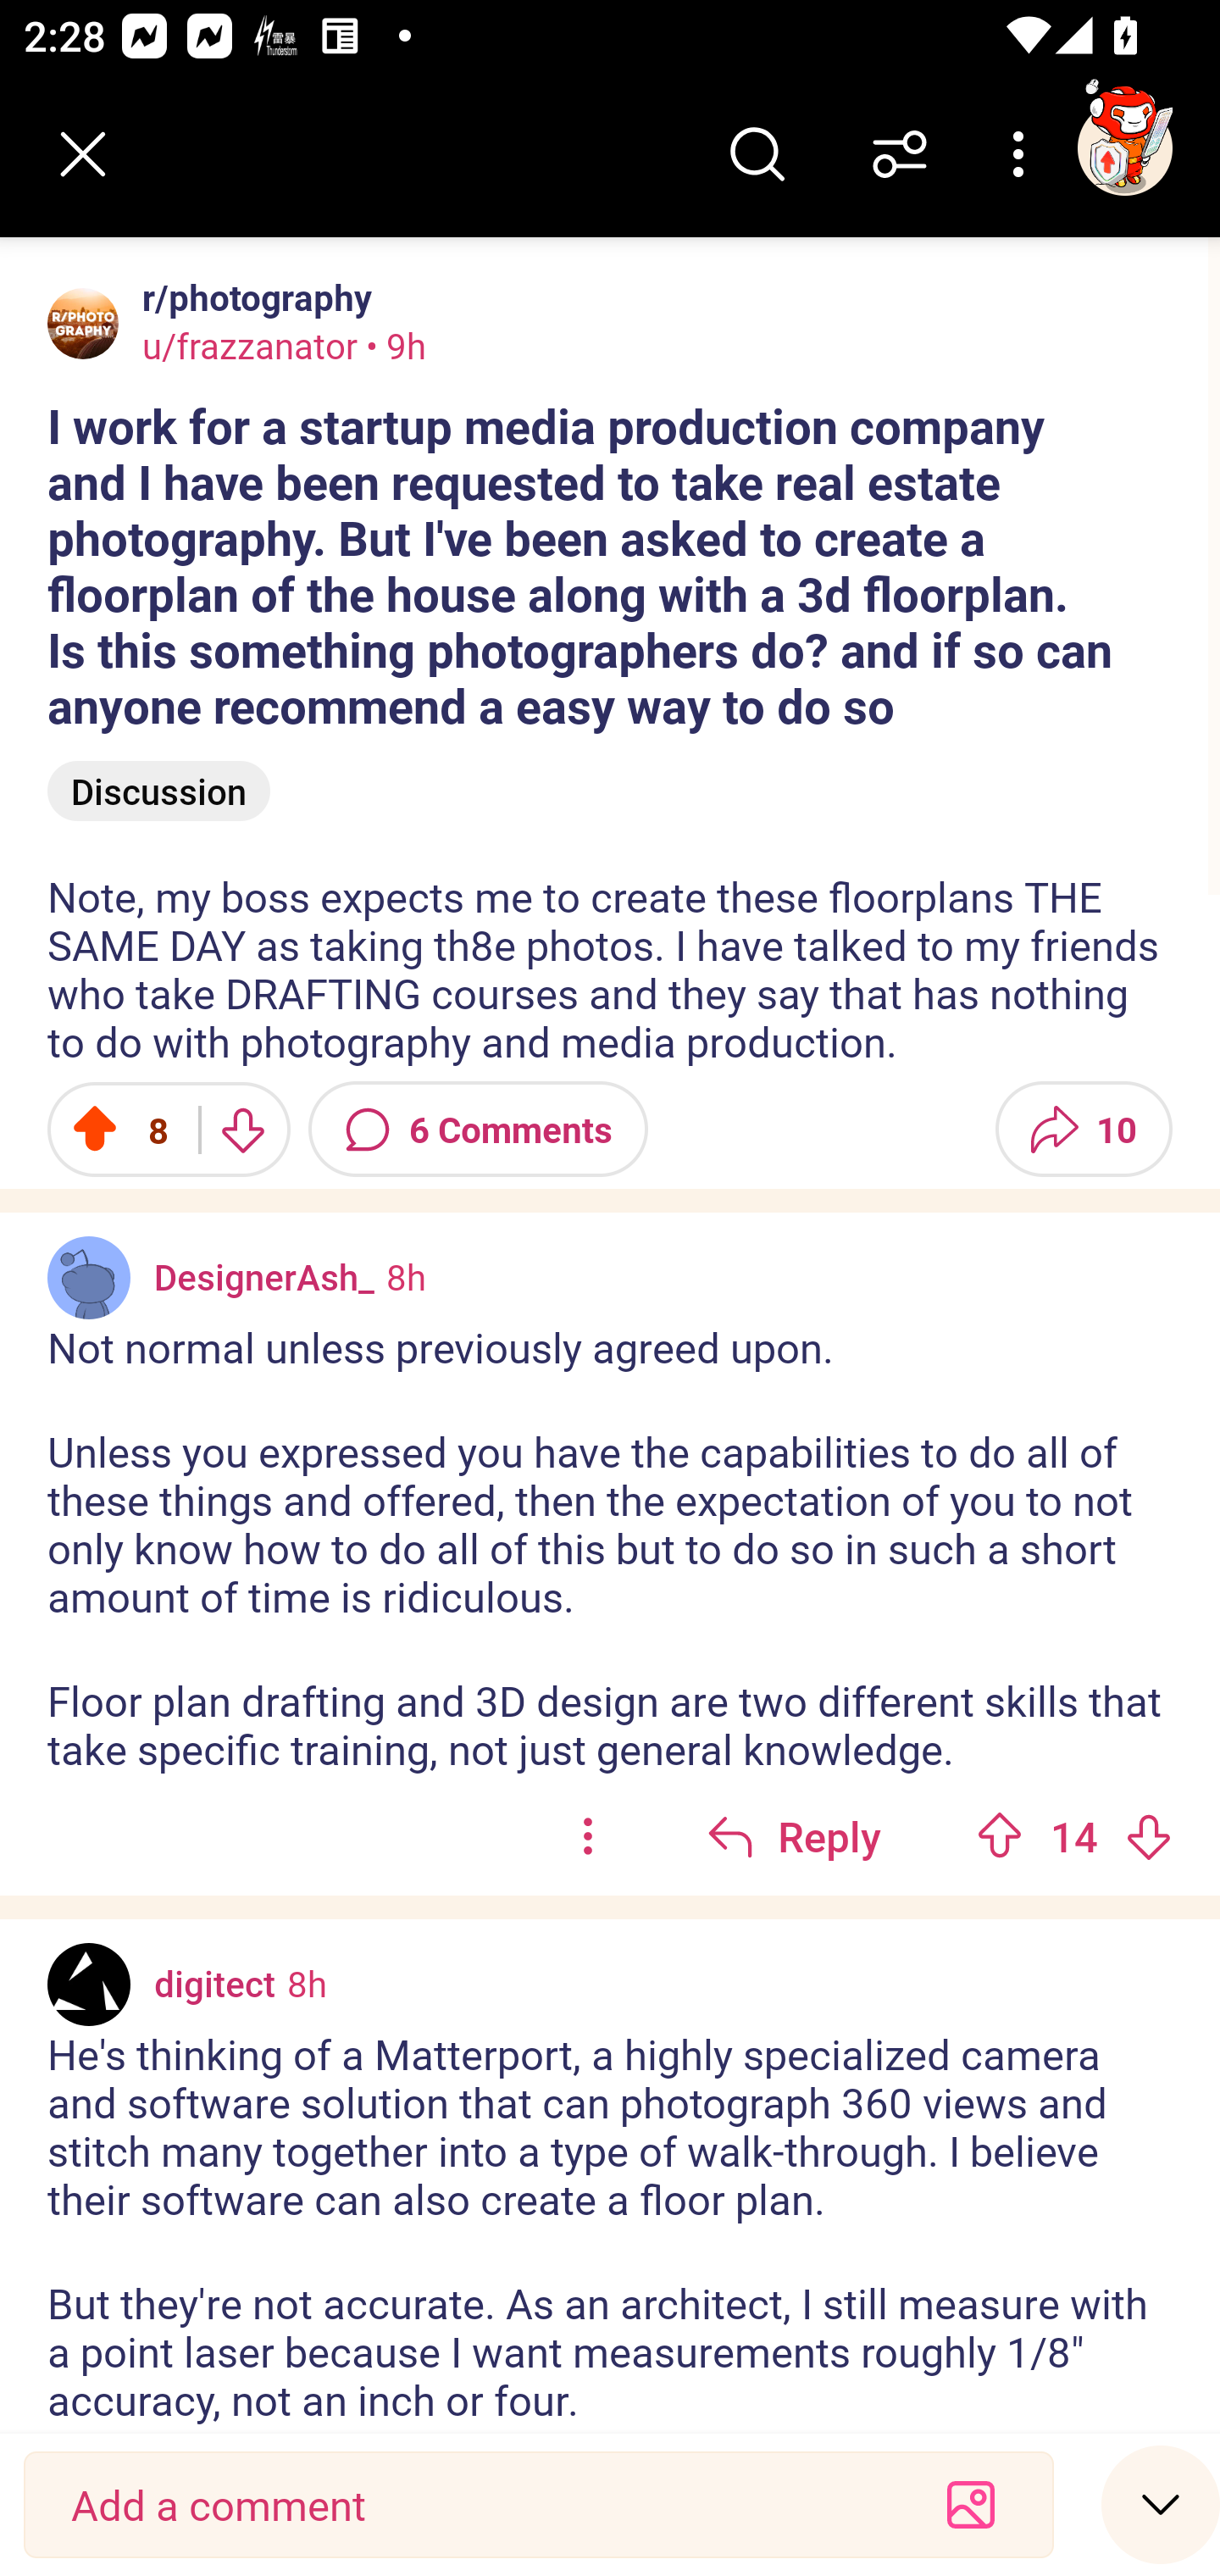 This screenshot has width=1220, height=2576. I want to click on r/photography, so click(251, 297).